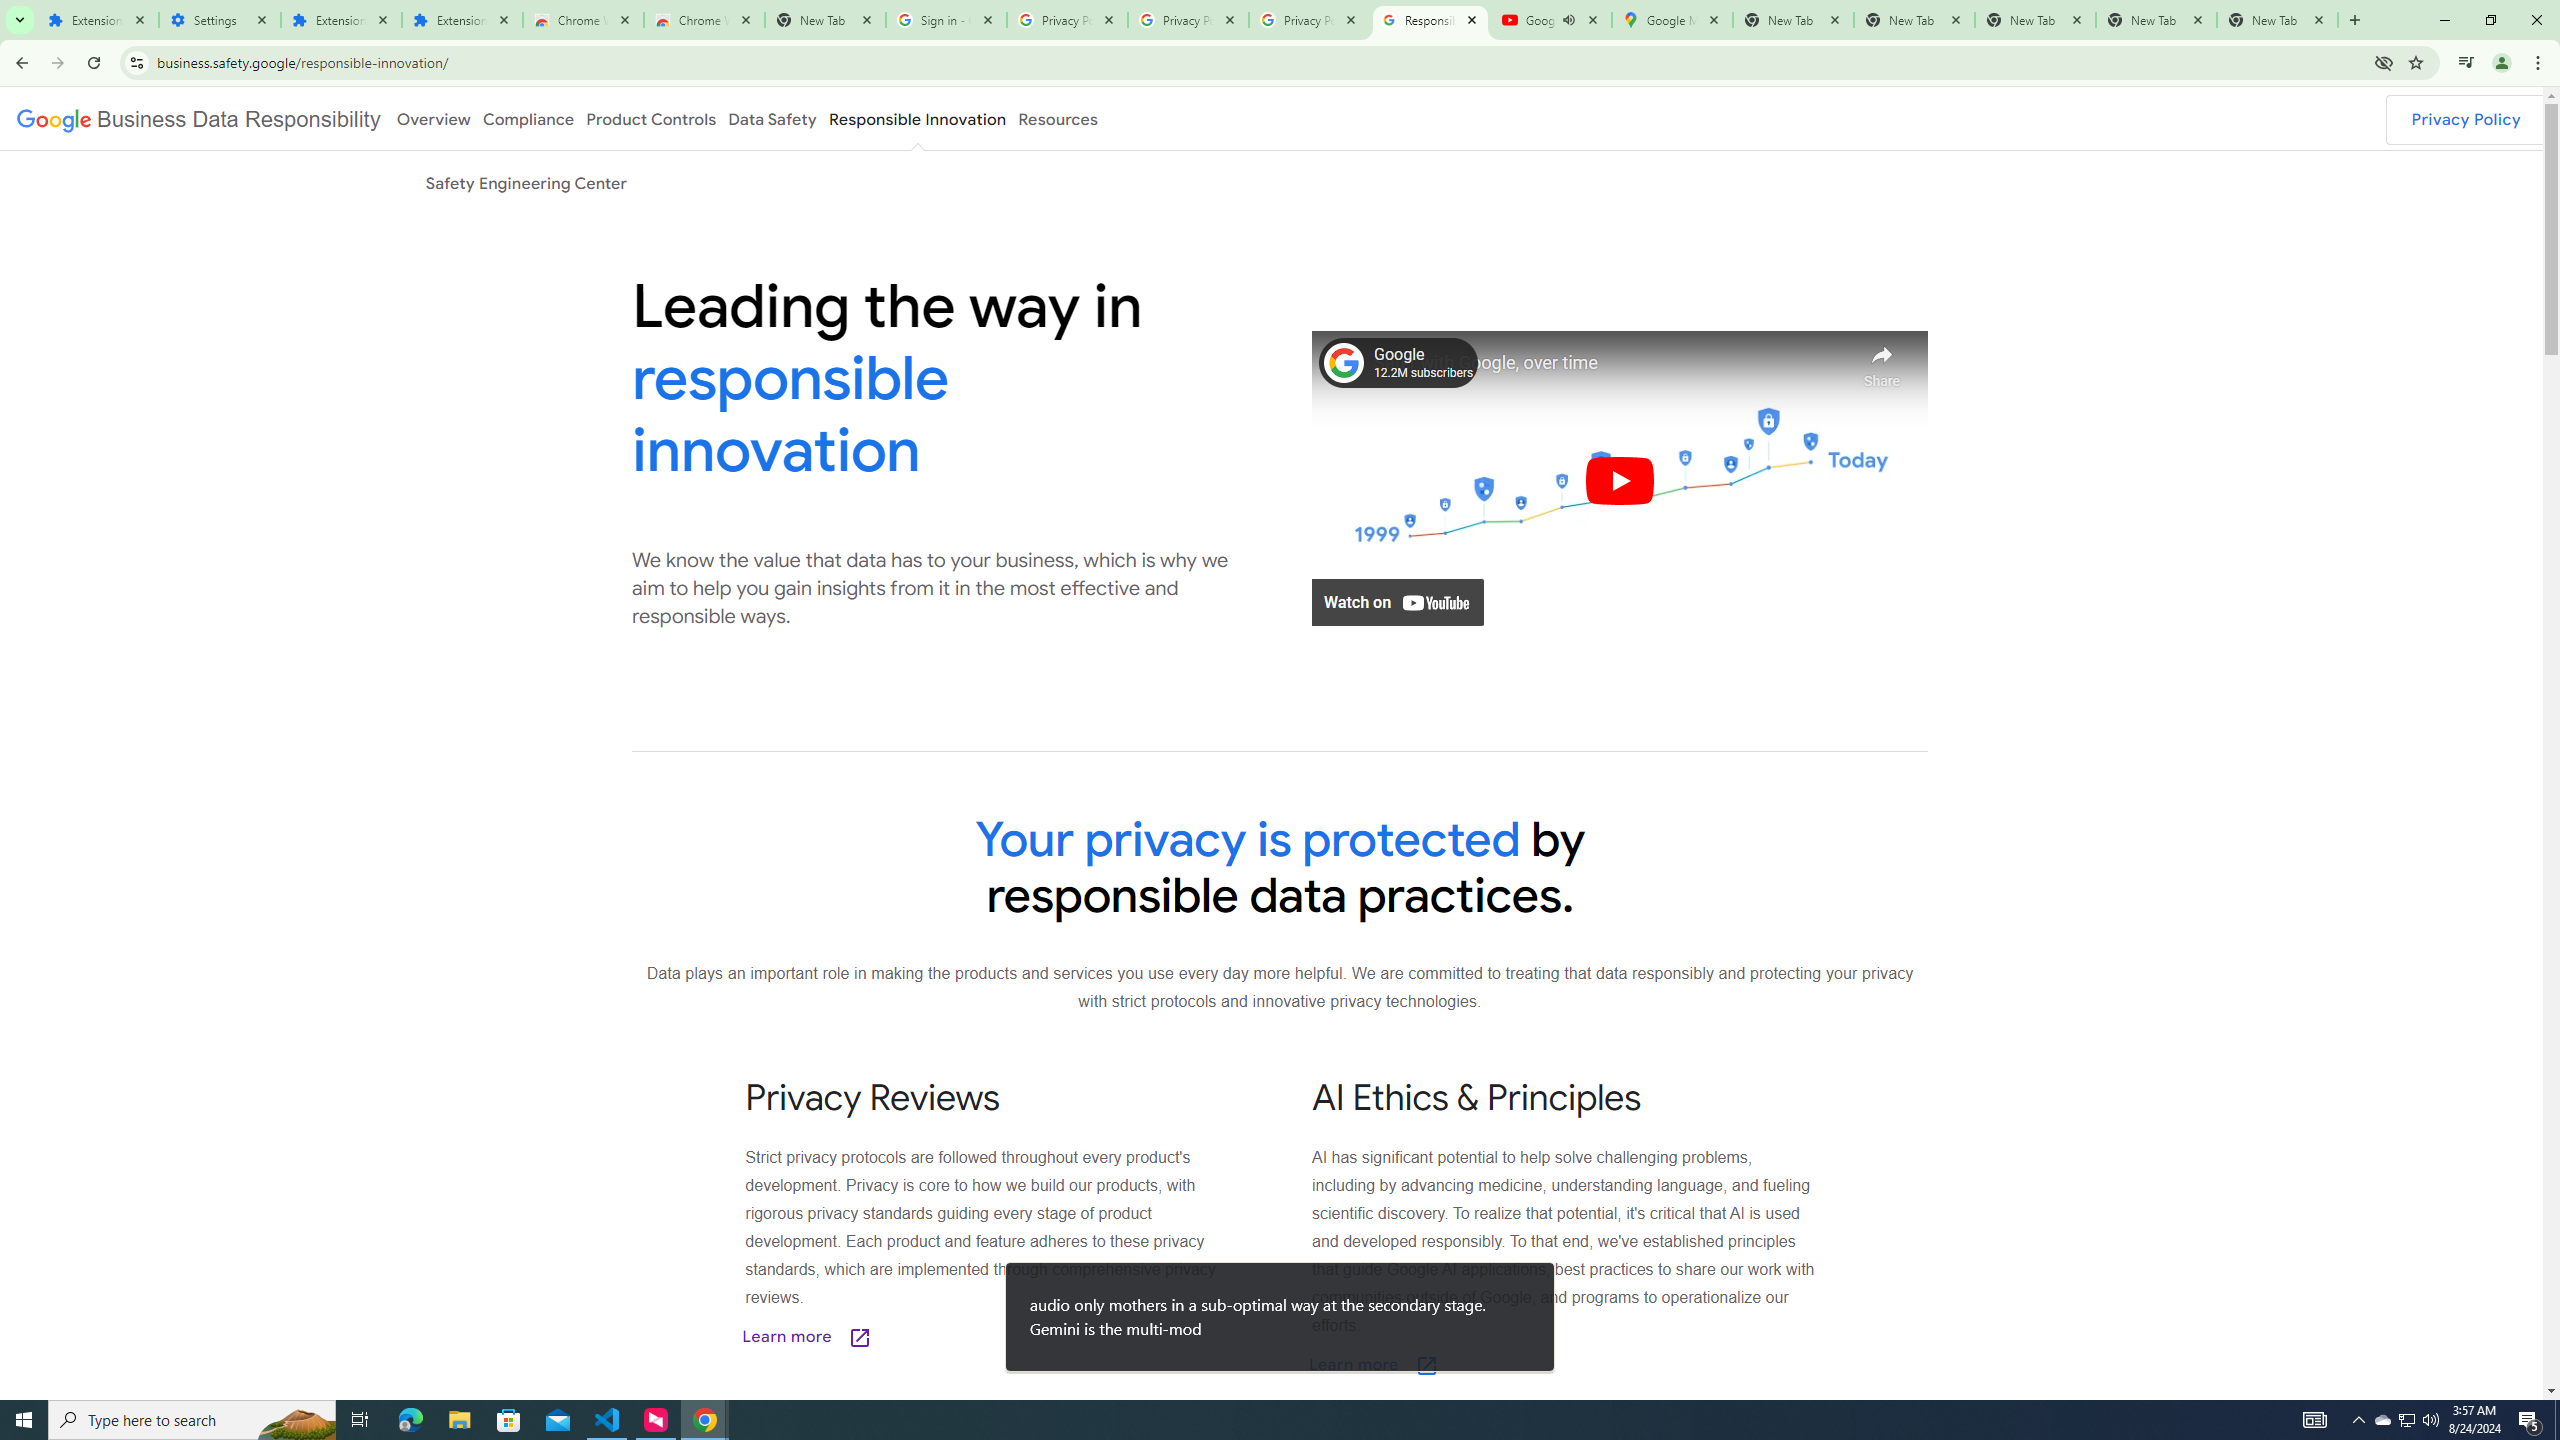  What do you see at coordinates (528, 118) in the screenshot?
I see `Compliance` at bounding box center [528, 118].